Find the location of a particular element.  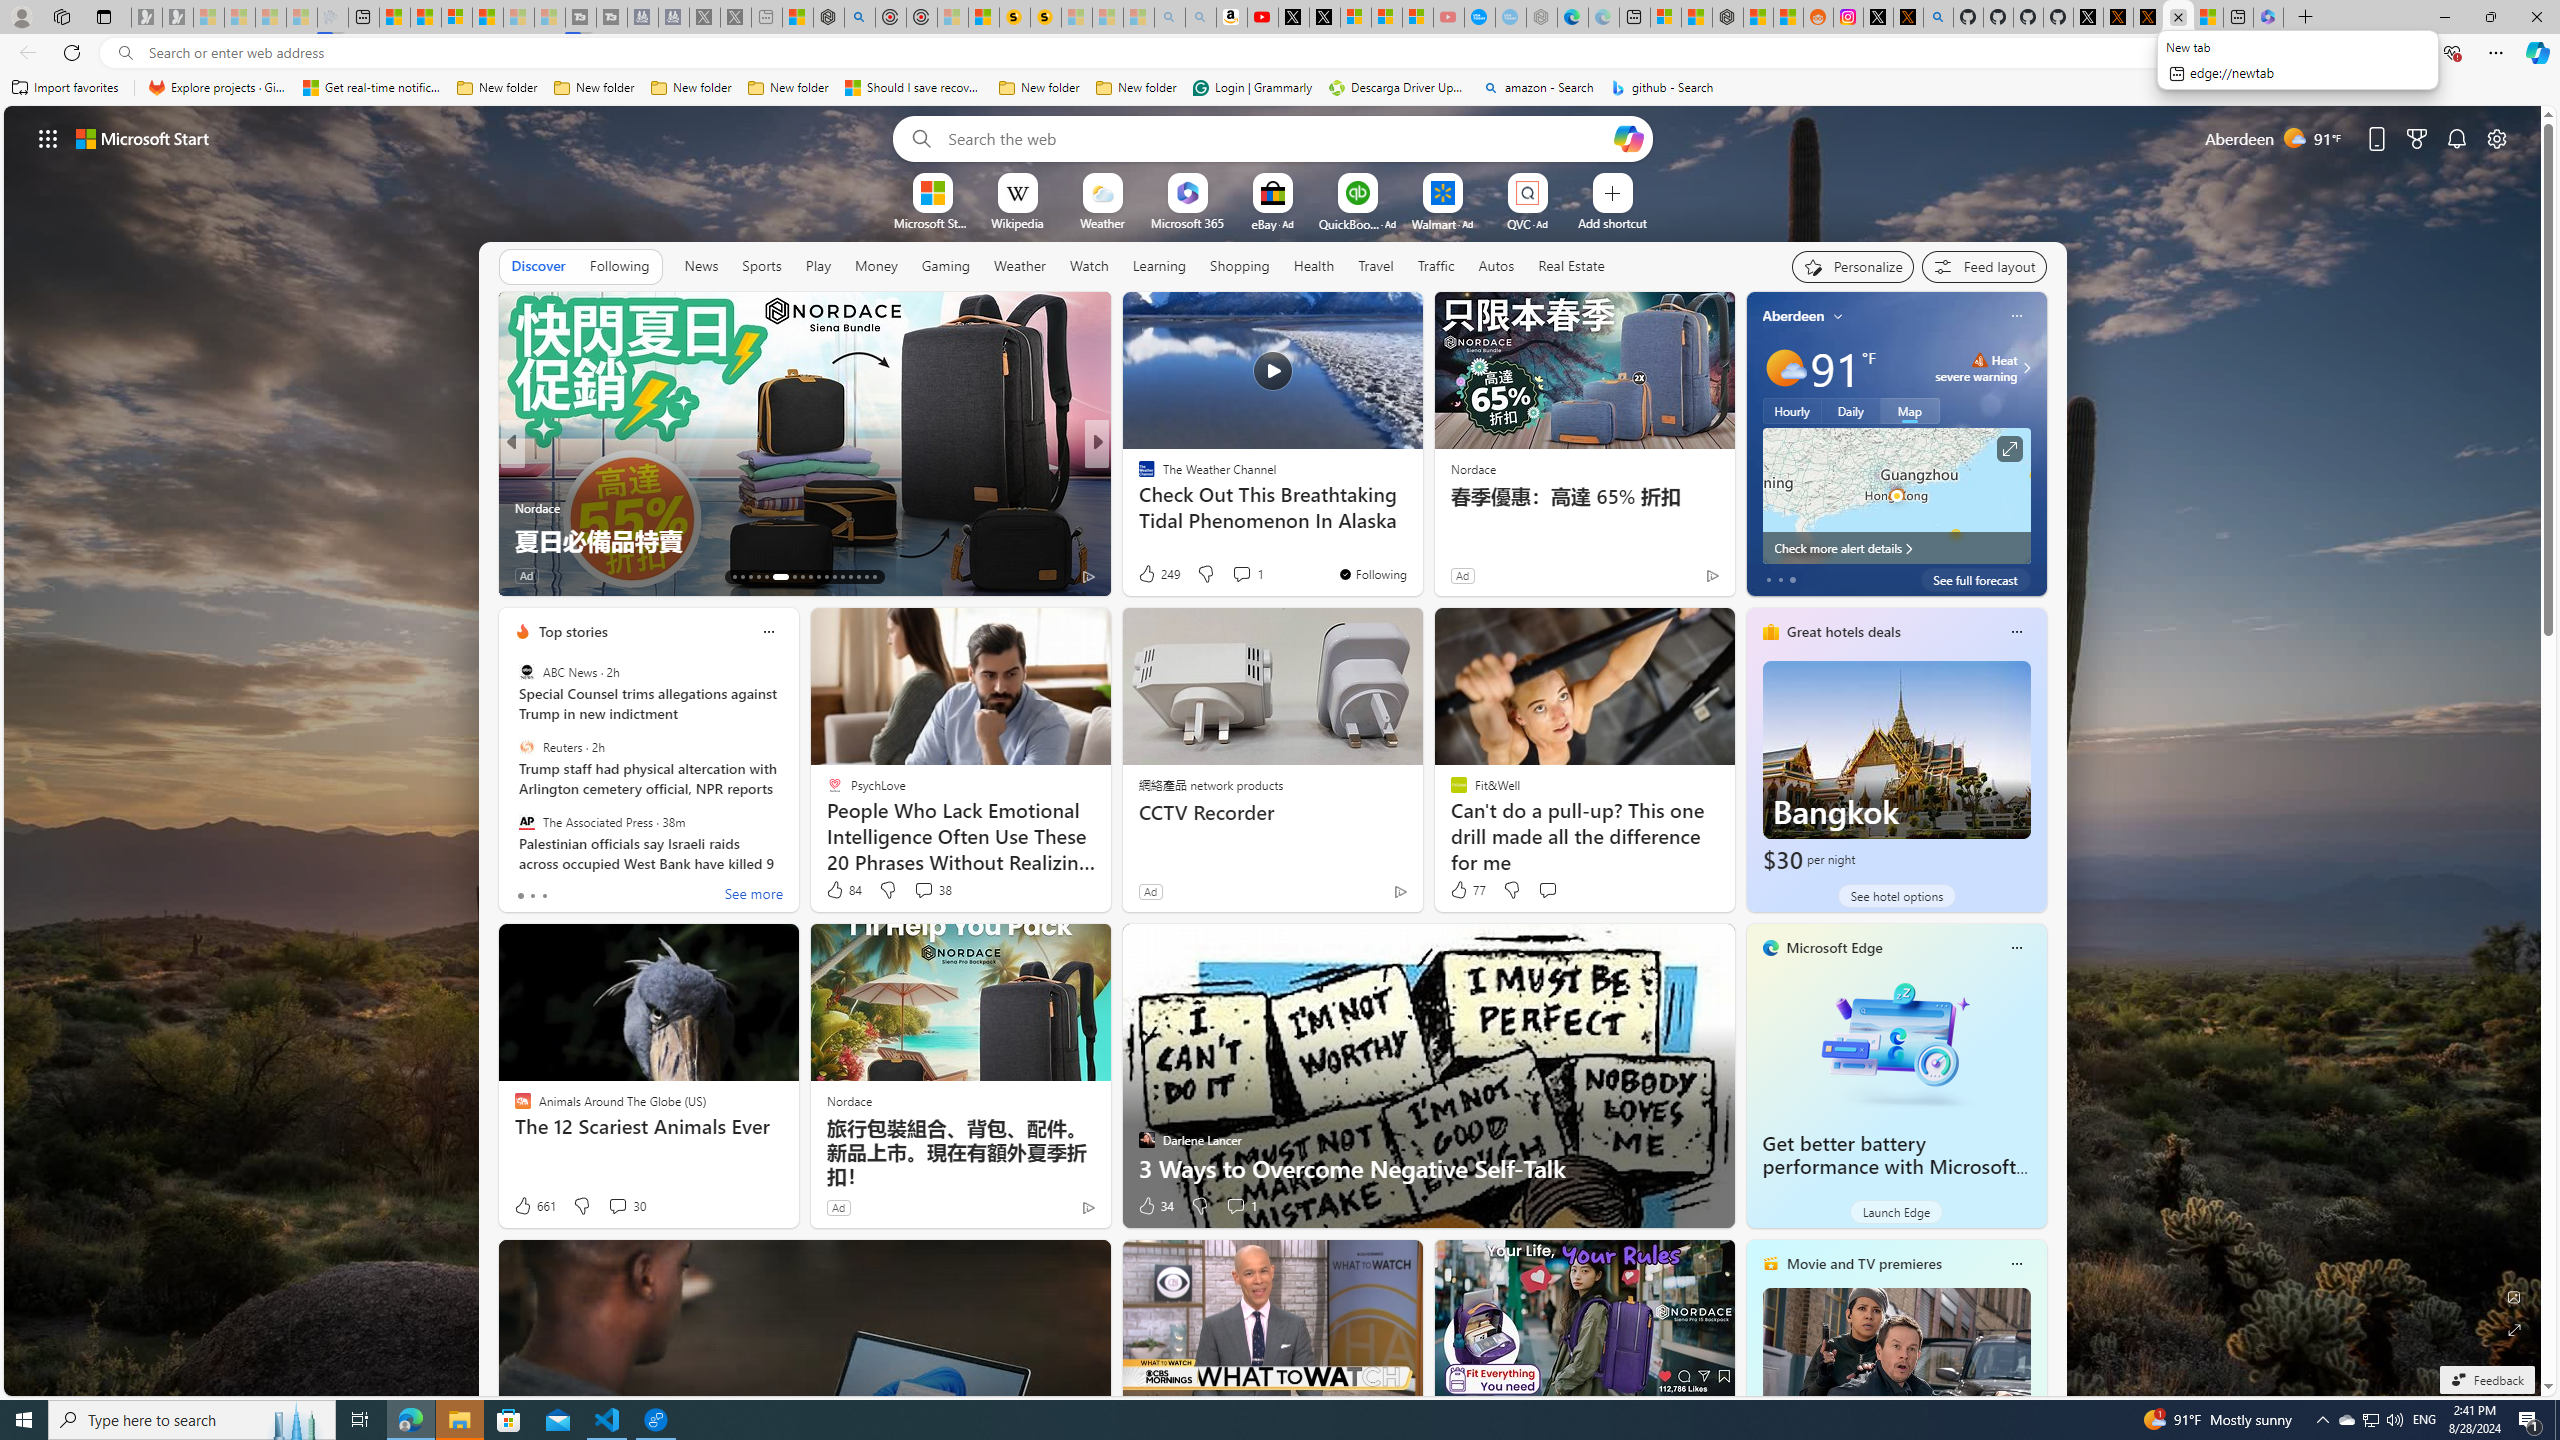

27 Like is located at coordinates (1148, 576).